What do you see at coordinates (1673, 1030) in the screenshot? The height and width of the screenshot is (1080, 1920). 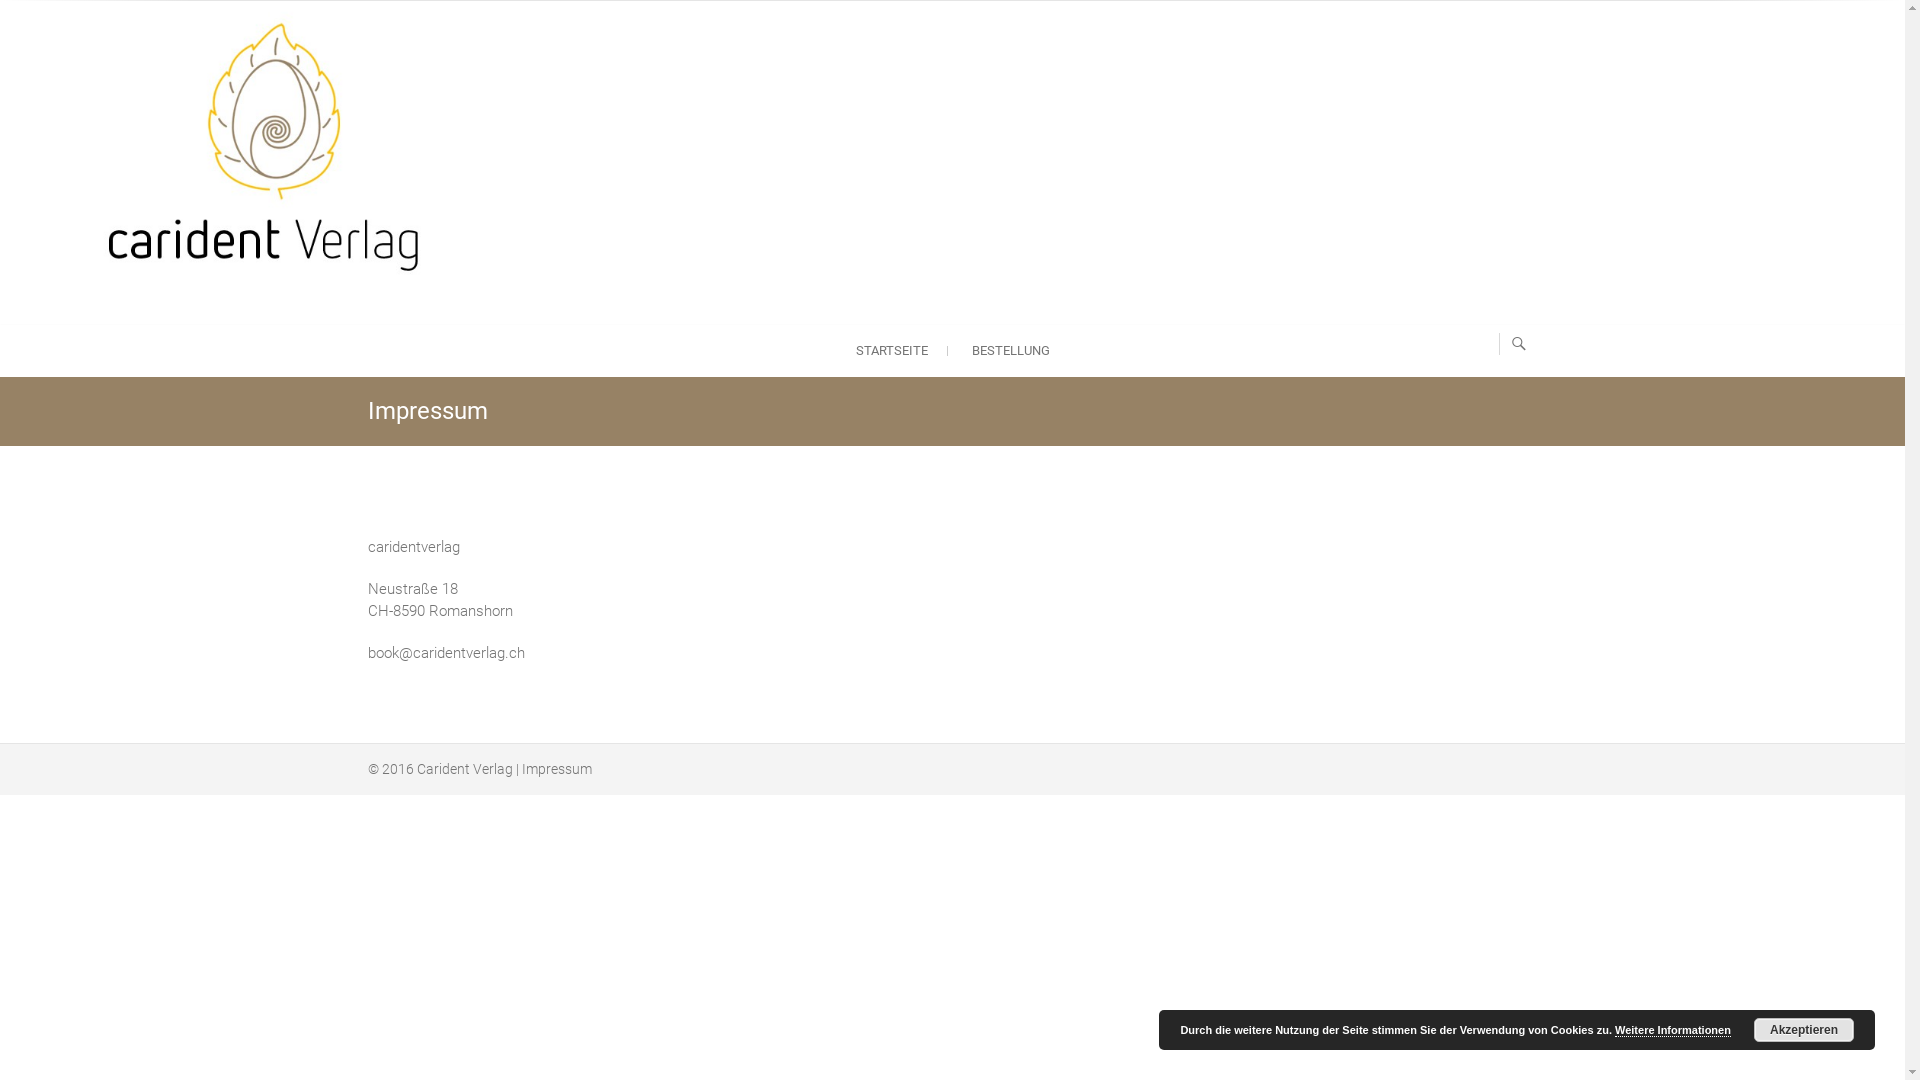 I see `Weitere Informationen` at bounding box center [1673, 1030].